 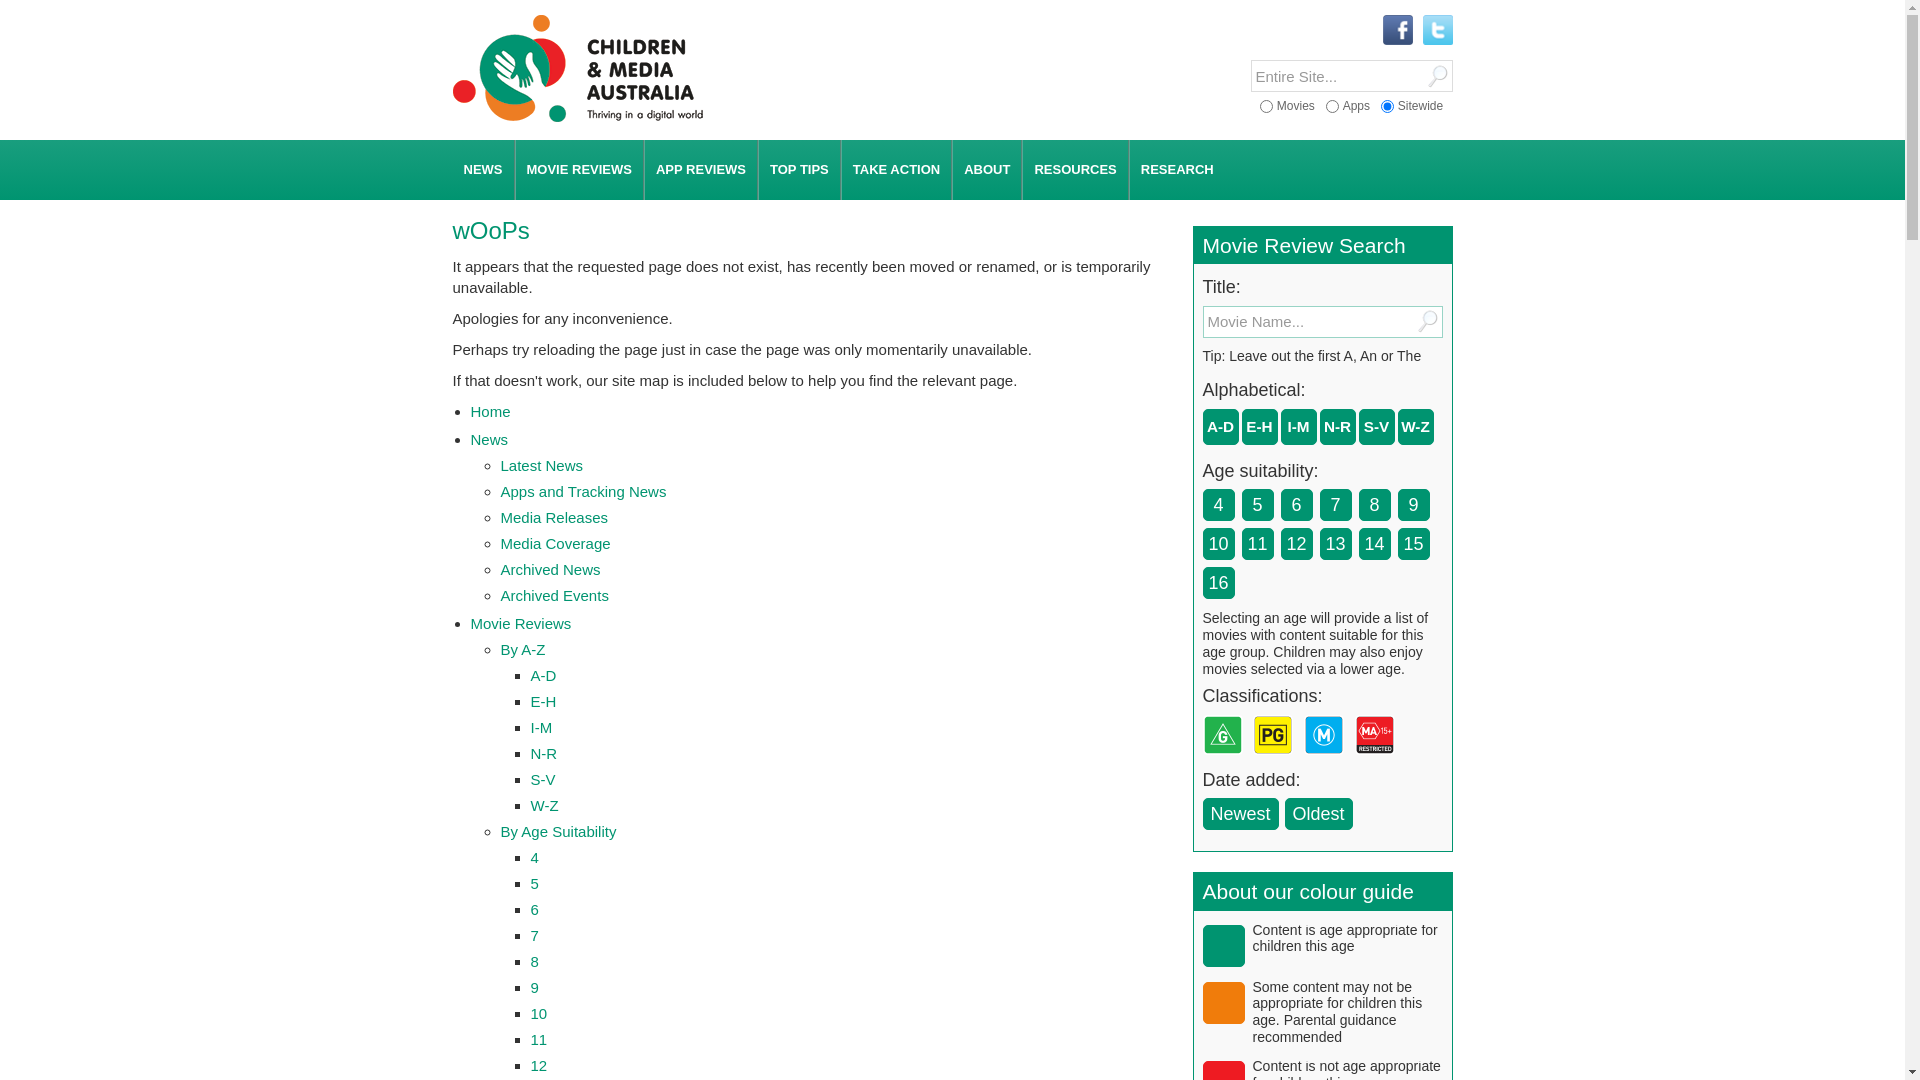 What do you see at coordinates (558, 832) in the screenshot?
I see `By Age Suitability` at bounding box center [558, 832].